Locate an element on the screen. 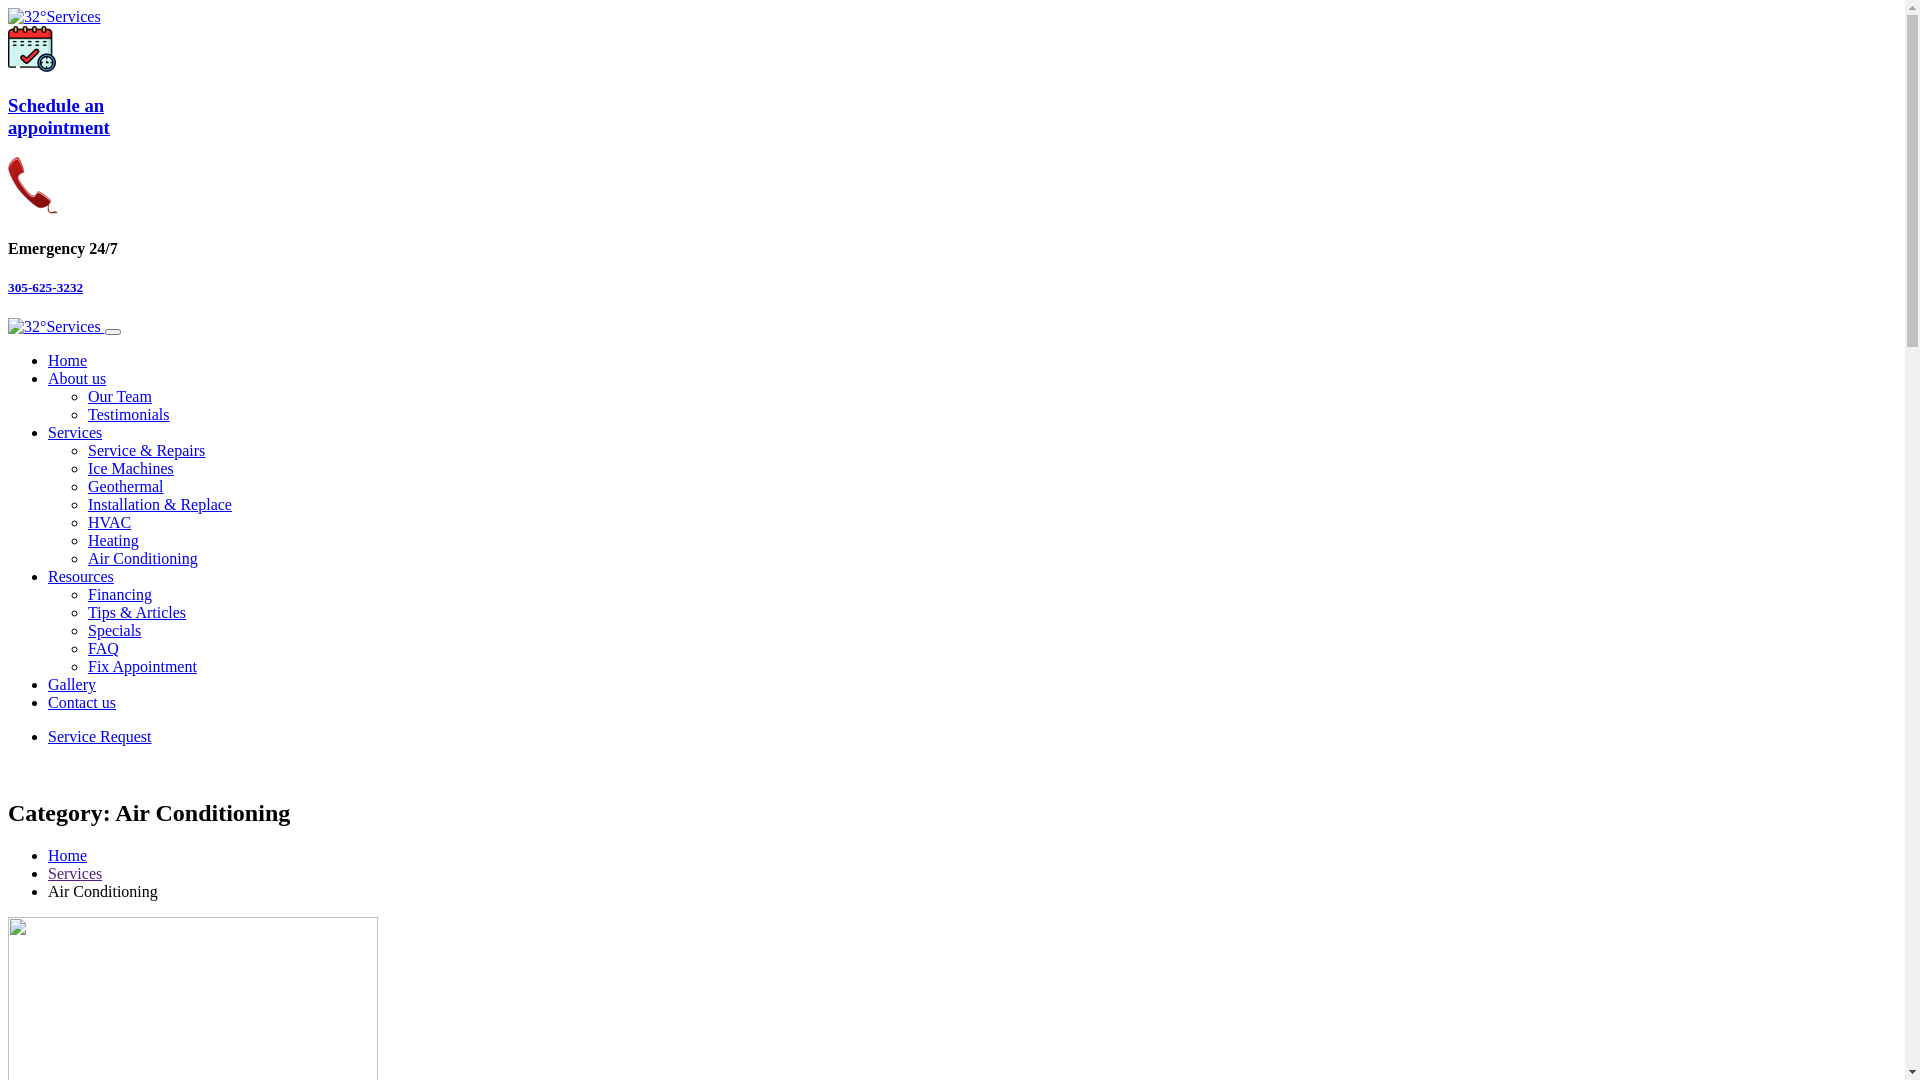 Image resolution: width=1920 pixels, height=1080 pixels. HVAC is located at coordinates (110, 522).